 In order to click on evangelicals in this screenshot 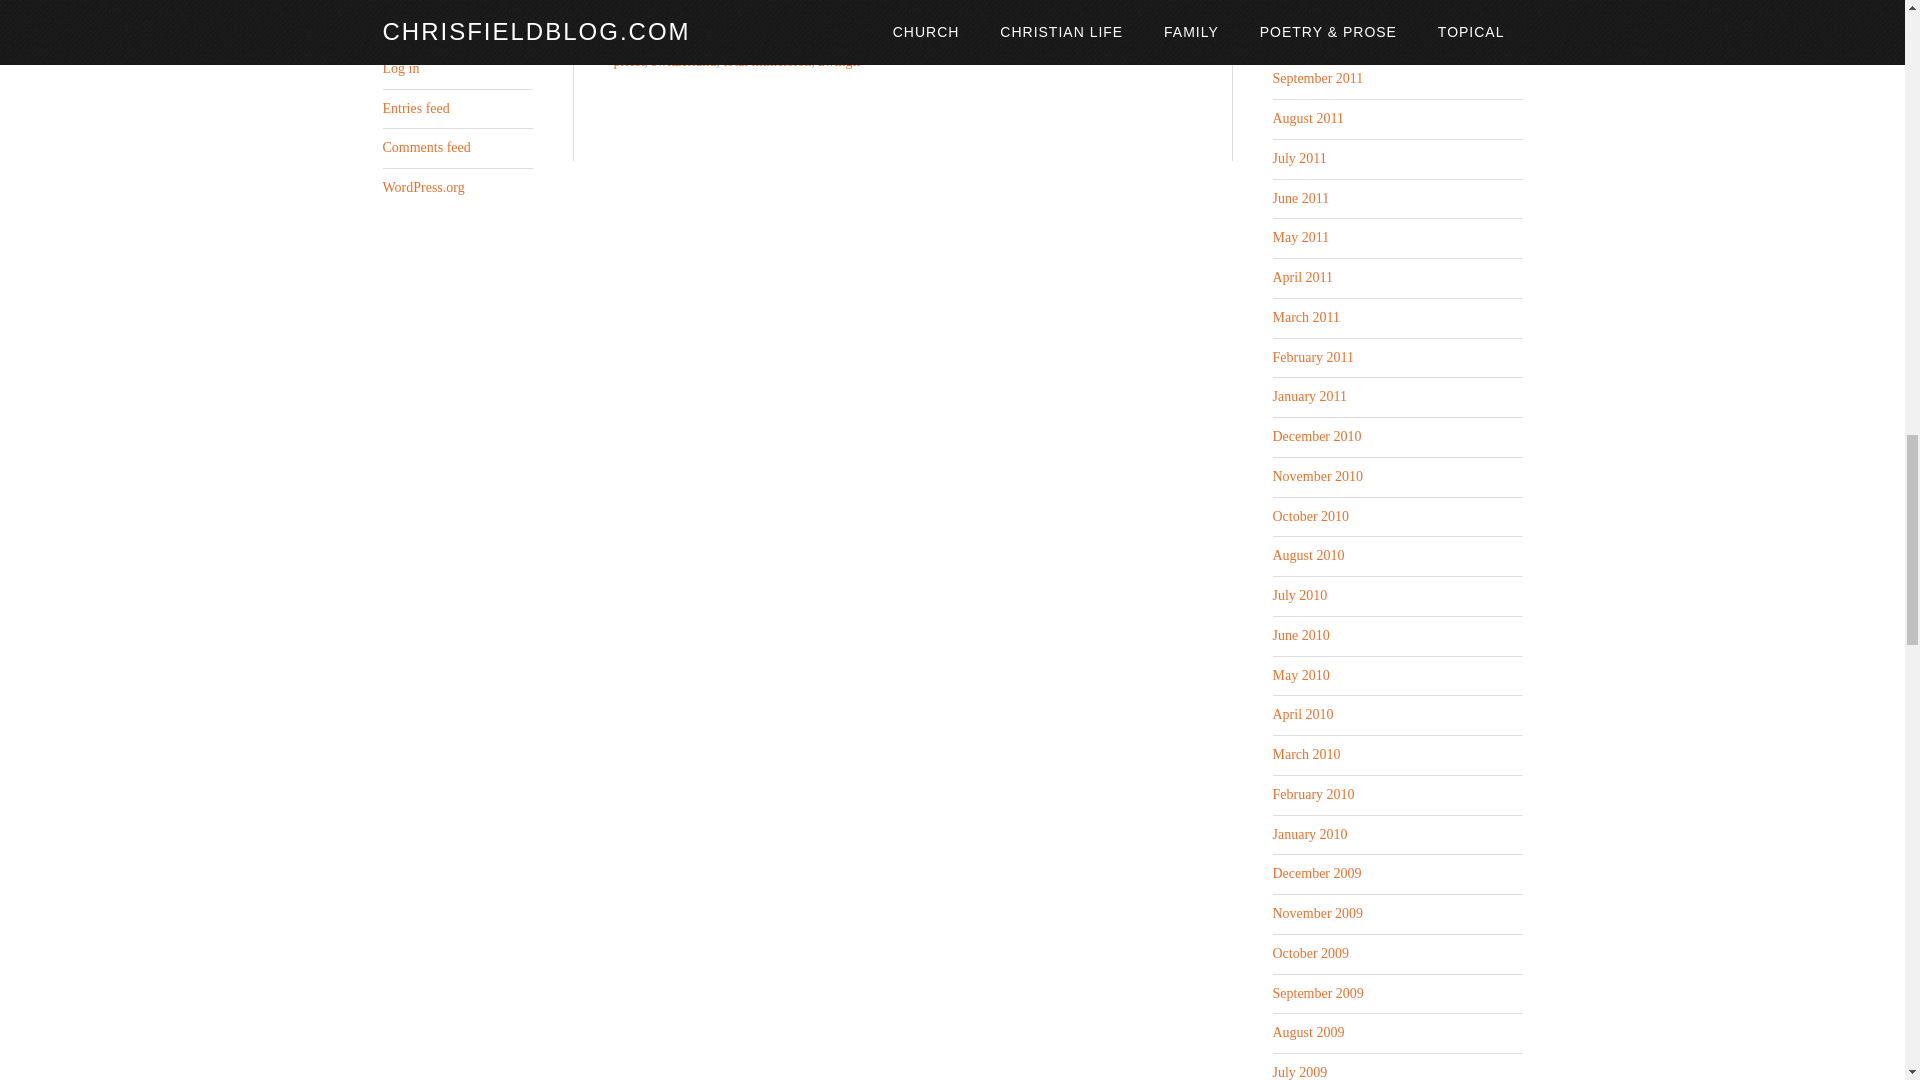, I will do `click(846, 14)`.